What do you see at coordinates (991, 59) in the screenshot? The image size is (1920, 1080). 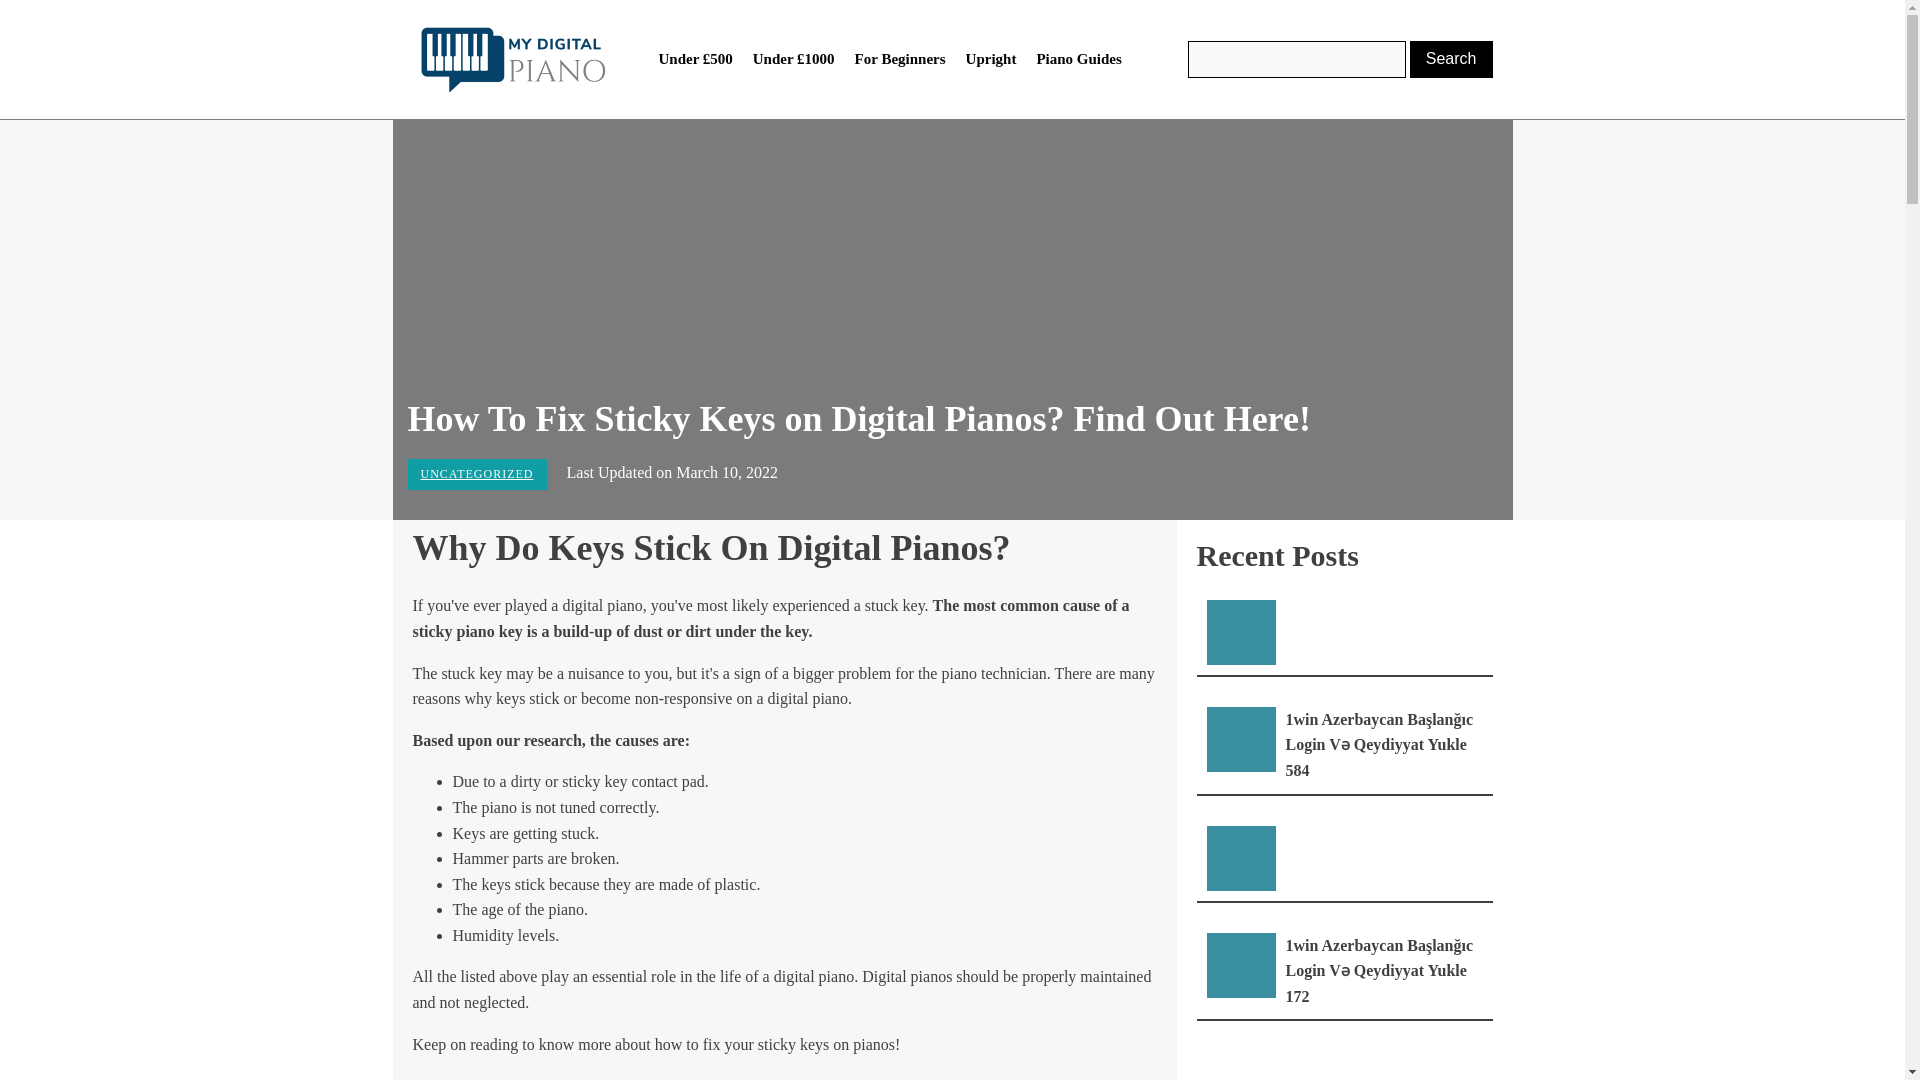 I see `Upright` at bounding box center [991, 59].